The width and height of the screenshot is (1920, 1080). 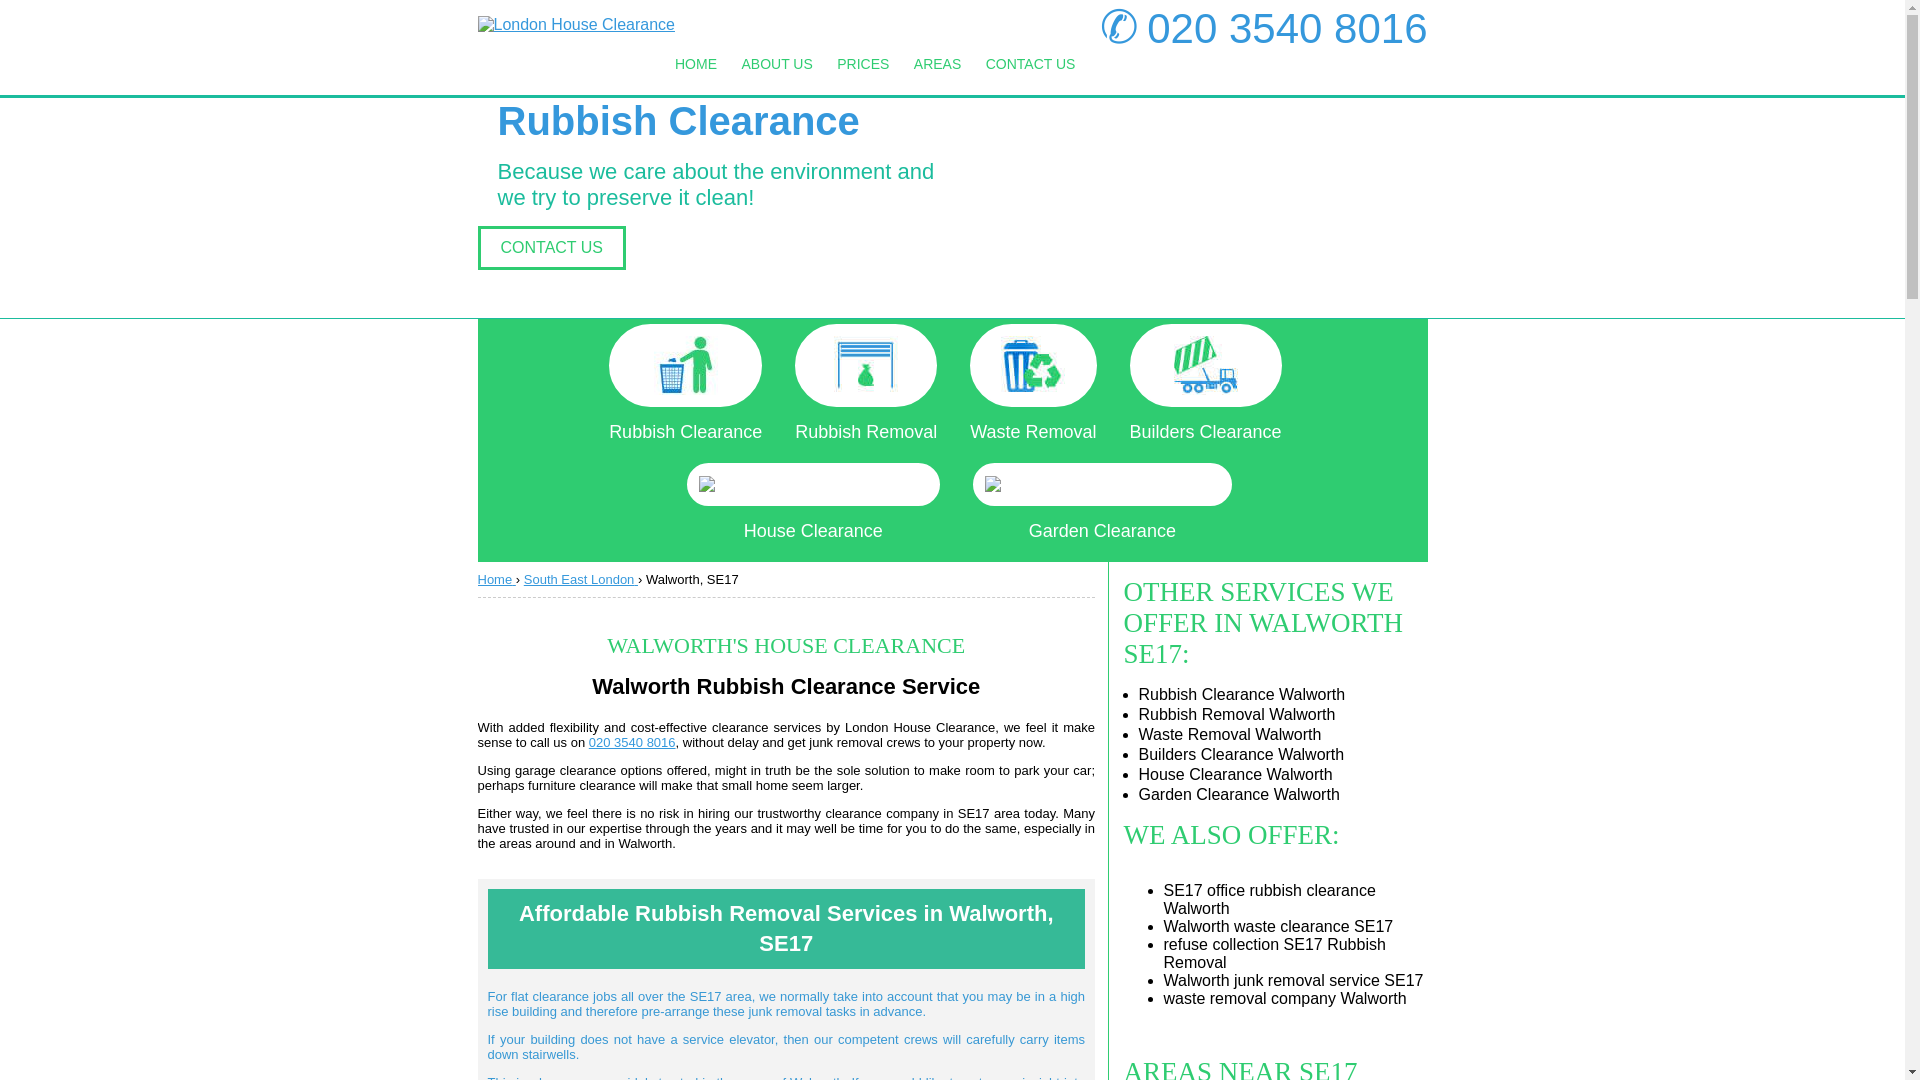 I want to click on South East London, so click(x=580, y=580).